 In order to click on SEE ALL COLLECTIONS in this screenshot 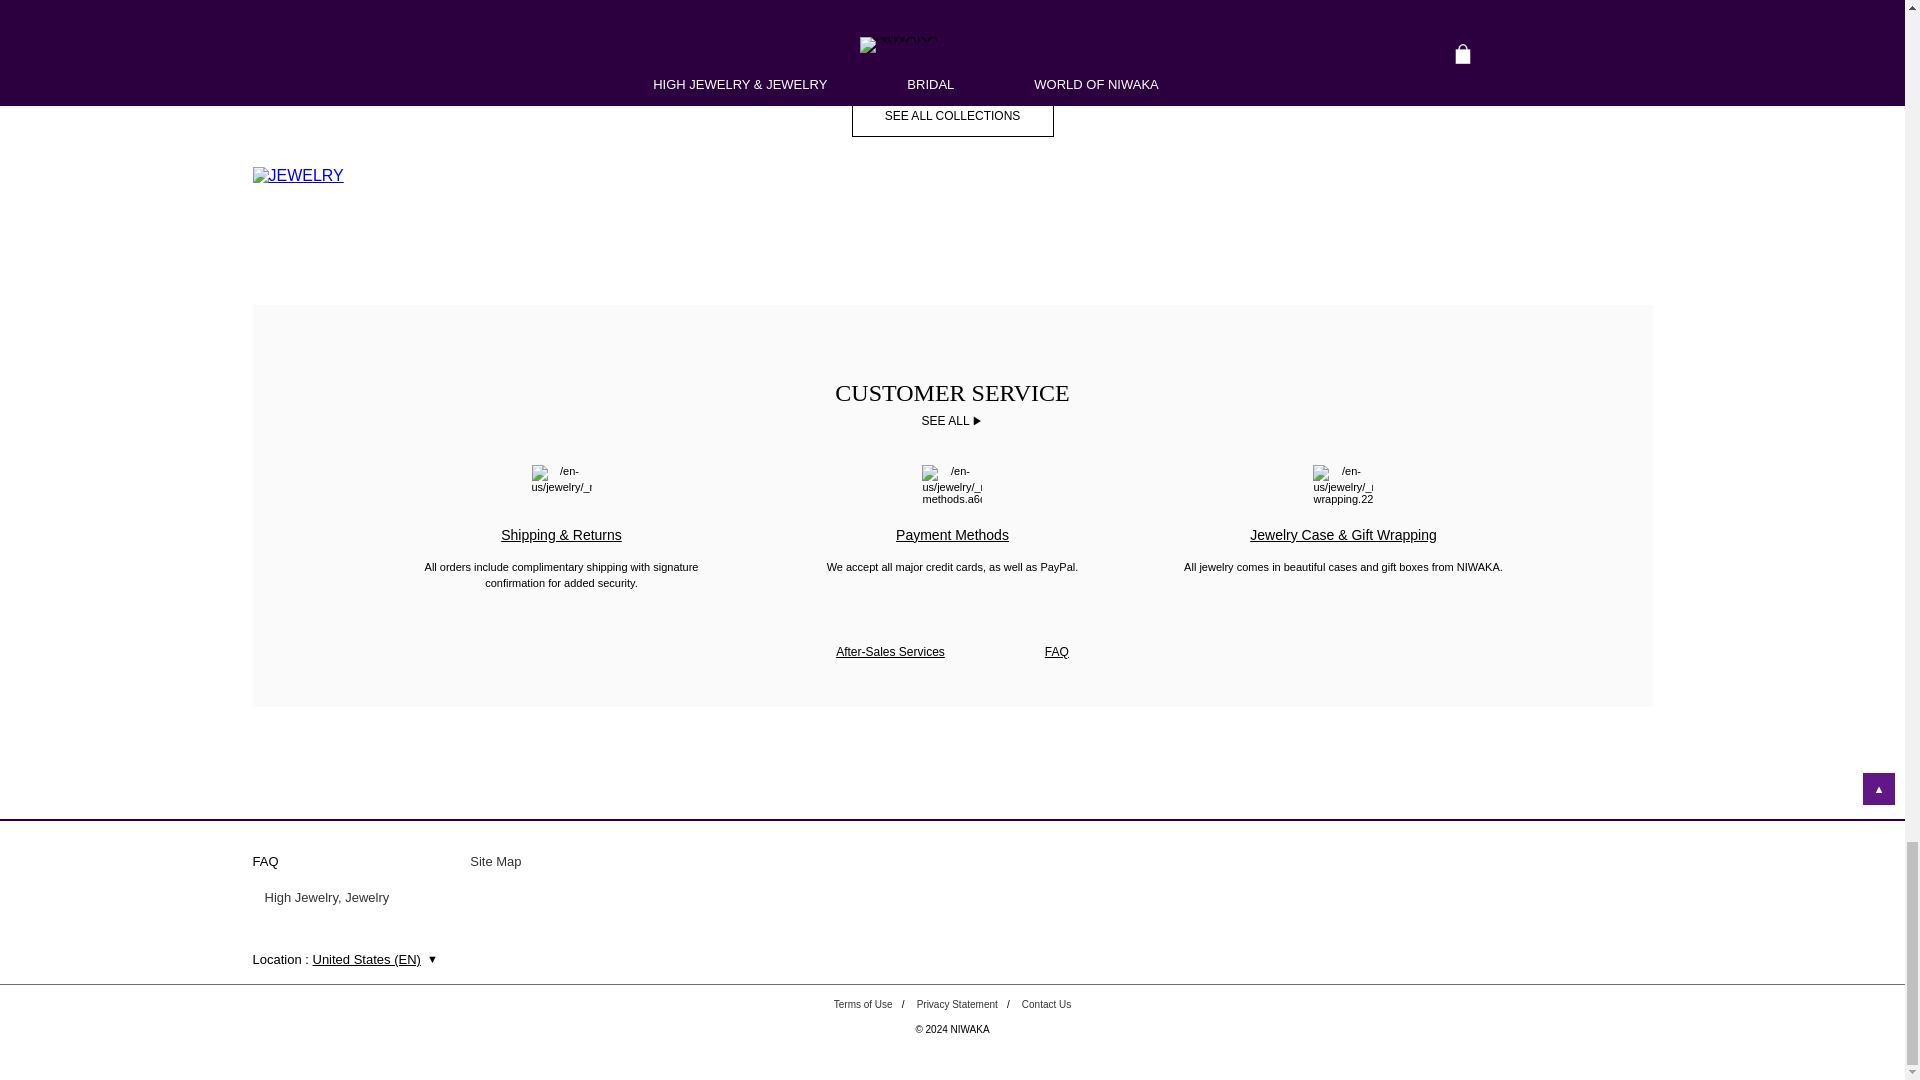, I will do `click(951, 176)`.